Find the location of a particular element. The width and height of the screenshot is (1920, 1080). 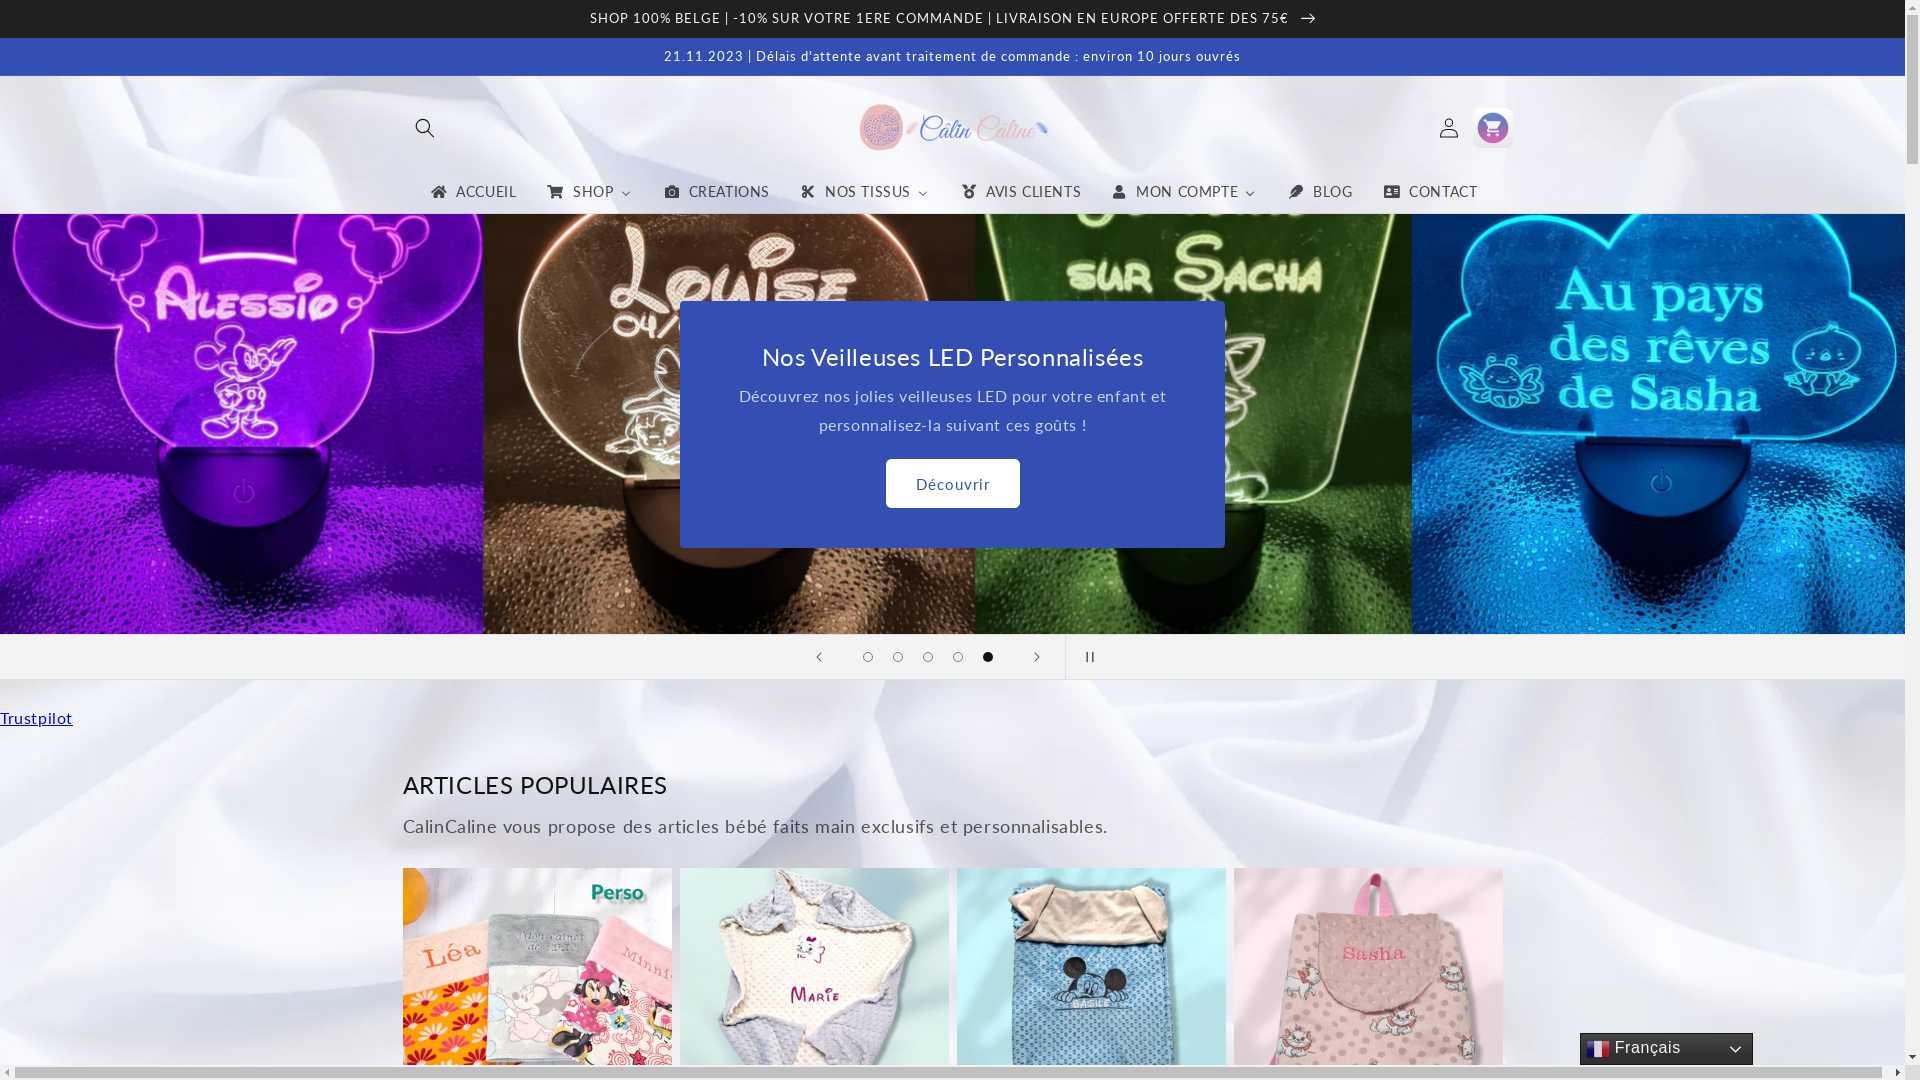

CONTACT is located at coordinates (1430, 192).